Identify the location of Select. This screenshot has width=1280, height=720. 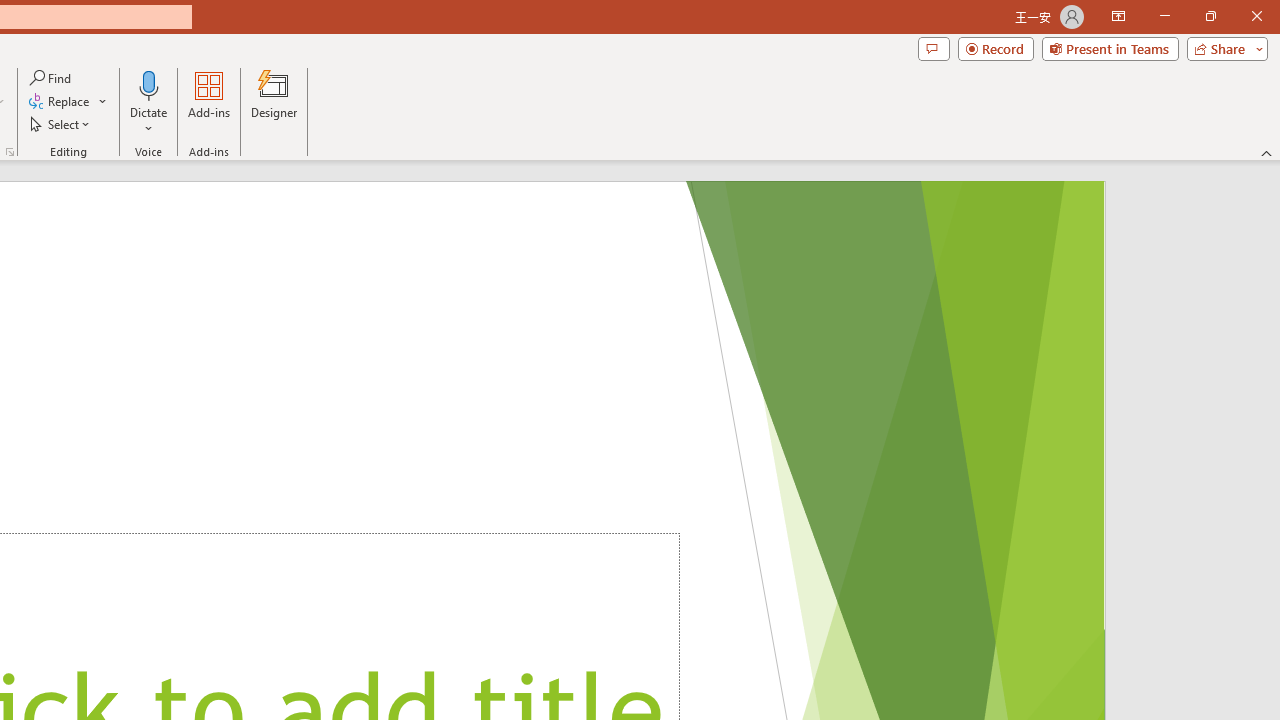
(61, 124).